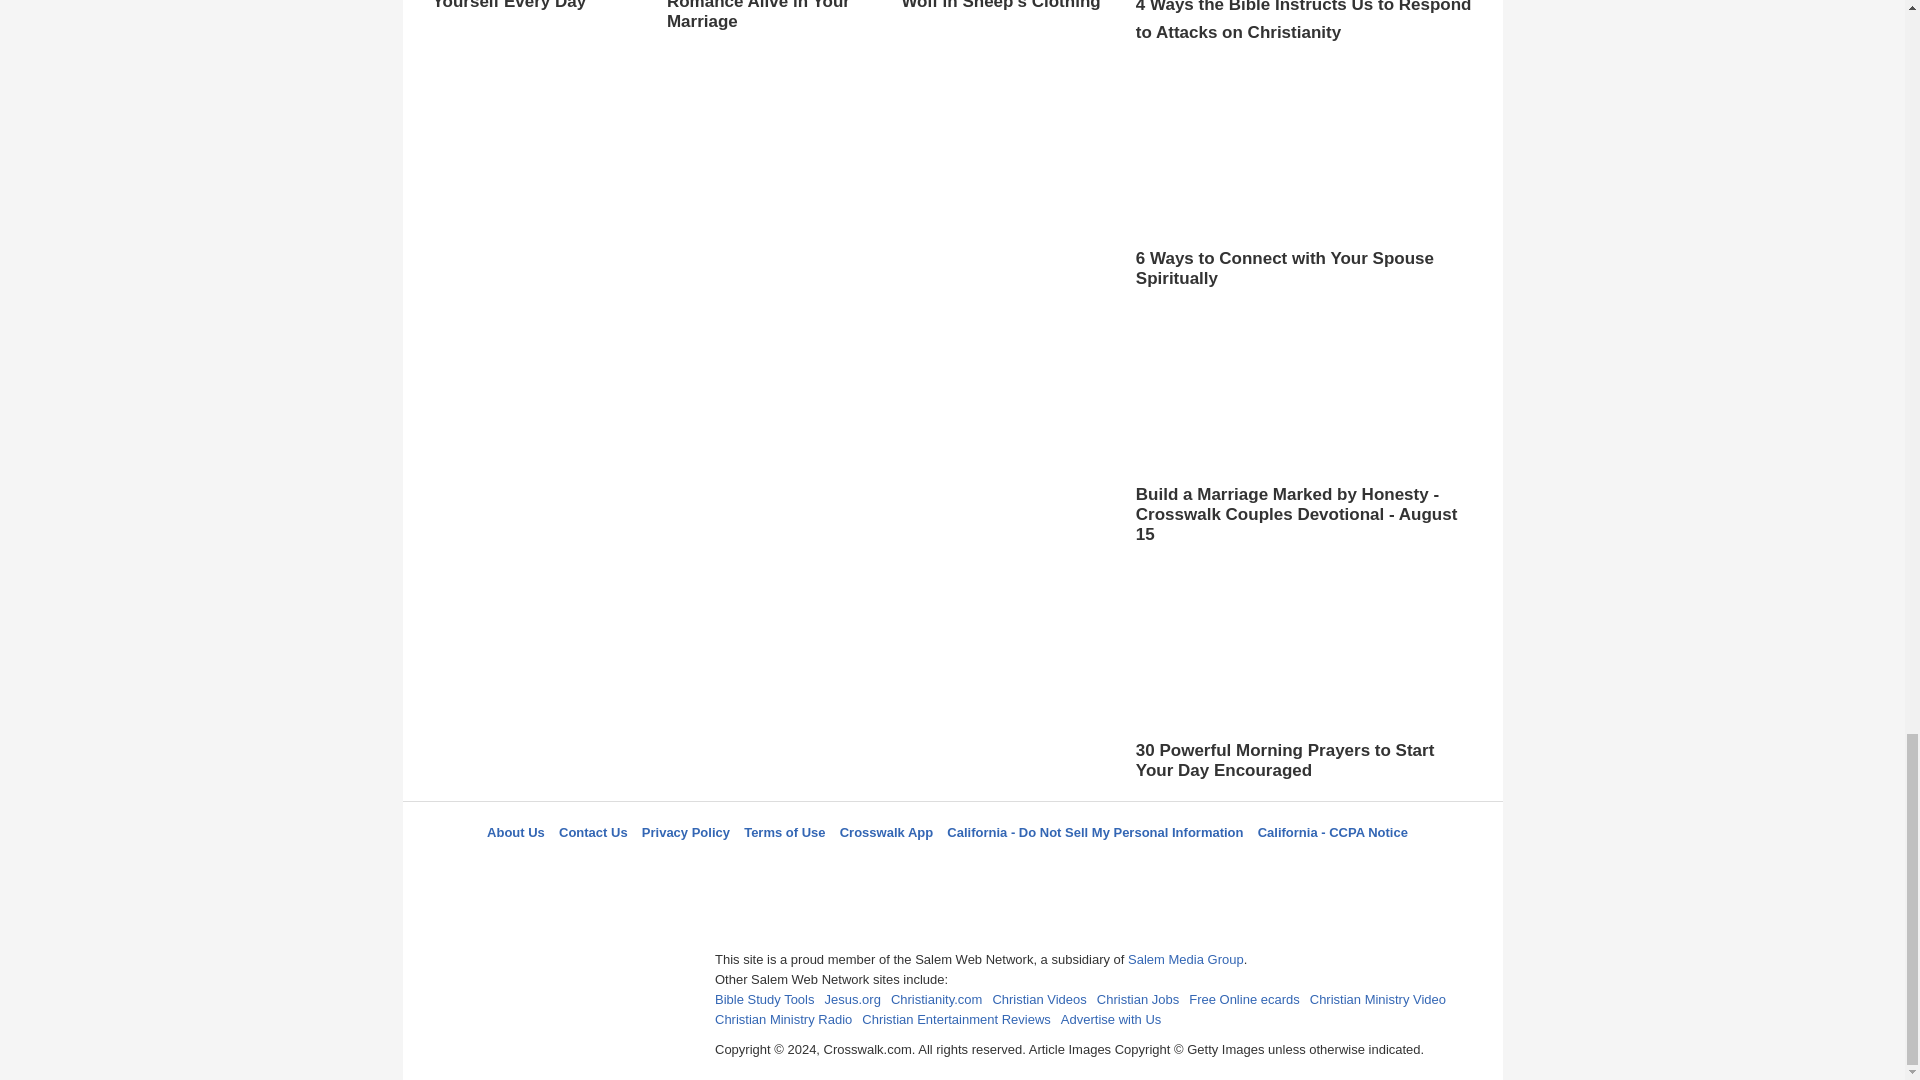 Image resolution: width=1920 pixels, height=1080 pixels. I want to click on Twitter, so click(901, 868).